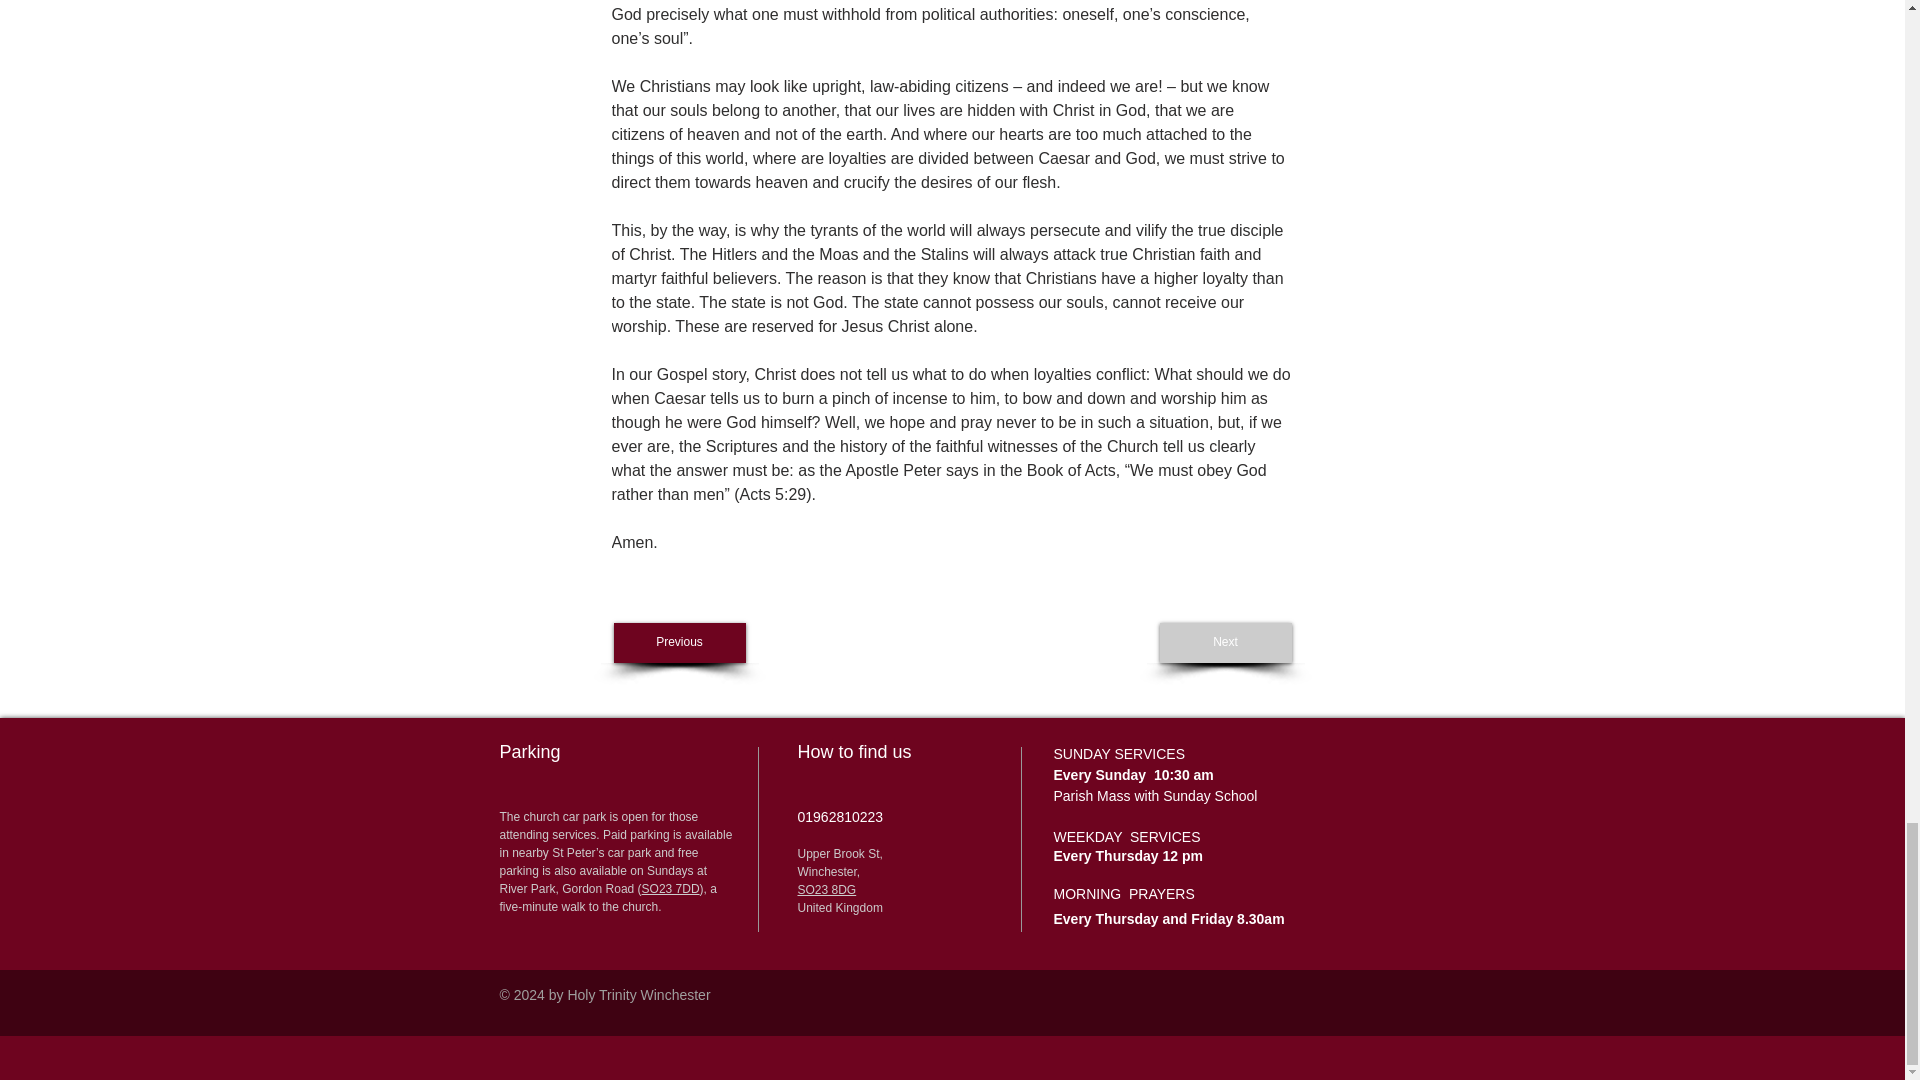 This screenshot has width=1920, height=1080. Describe the element at coordinates (670, 889) in the screenshot. I see `SO23 7DD` at that location.